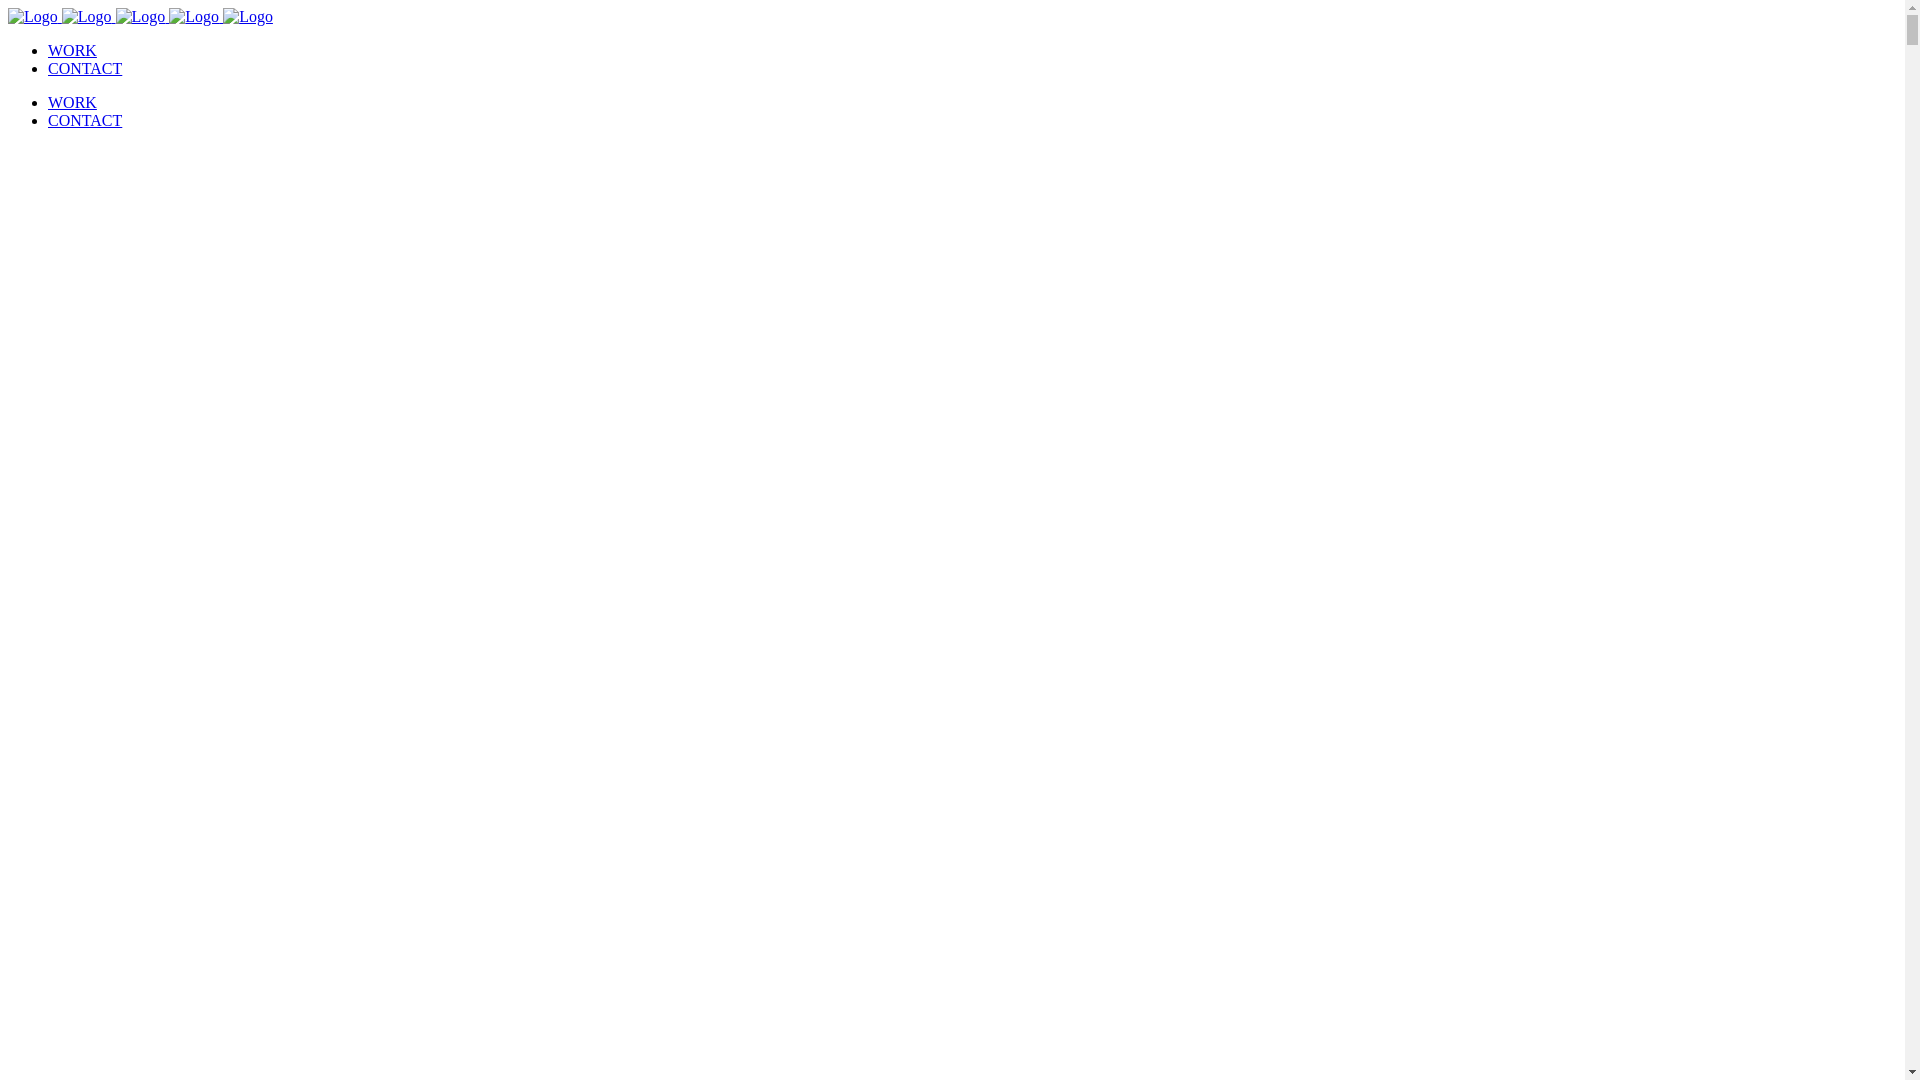 This screenshot has width=1920, height=1080. What do you see at coordinates (85, 68) in the screenshot?
I see `CONTACT` at bounding box center [85, 68].